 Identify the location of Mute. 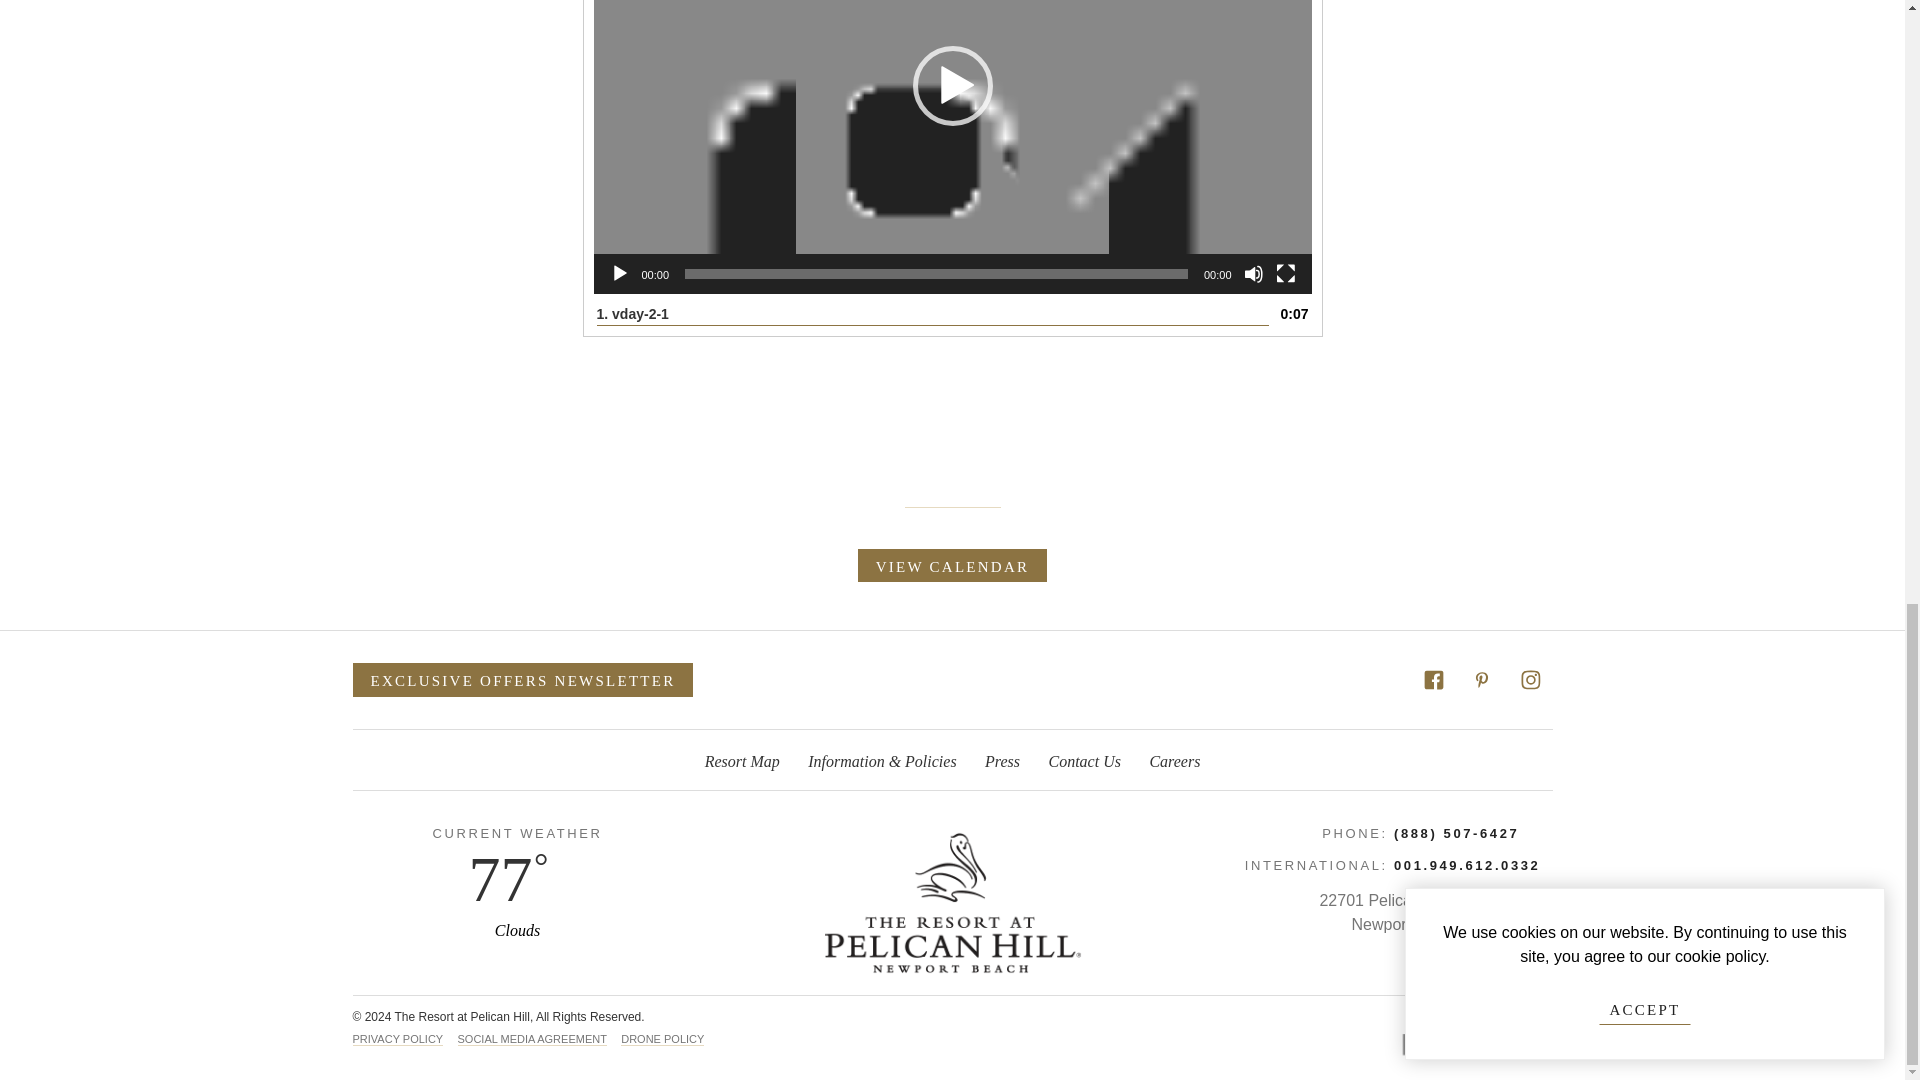
(1254, 274).